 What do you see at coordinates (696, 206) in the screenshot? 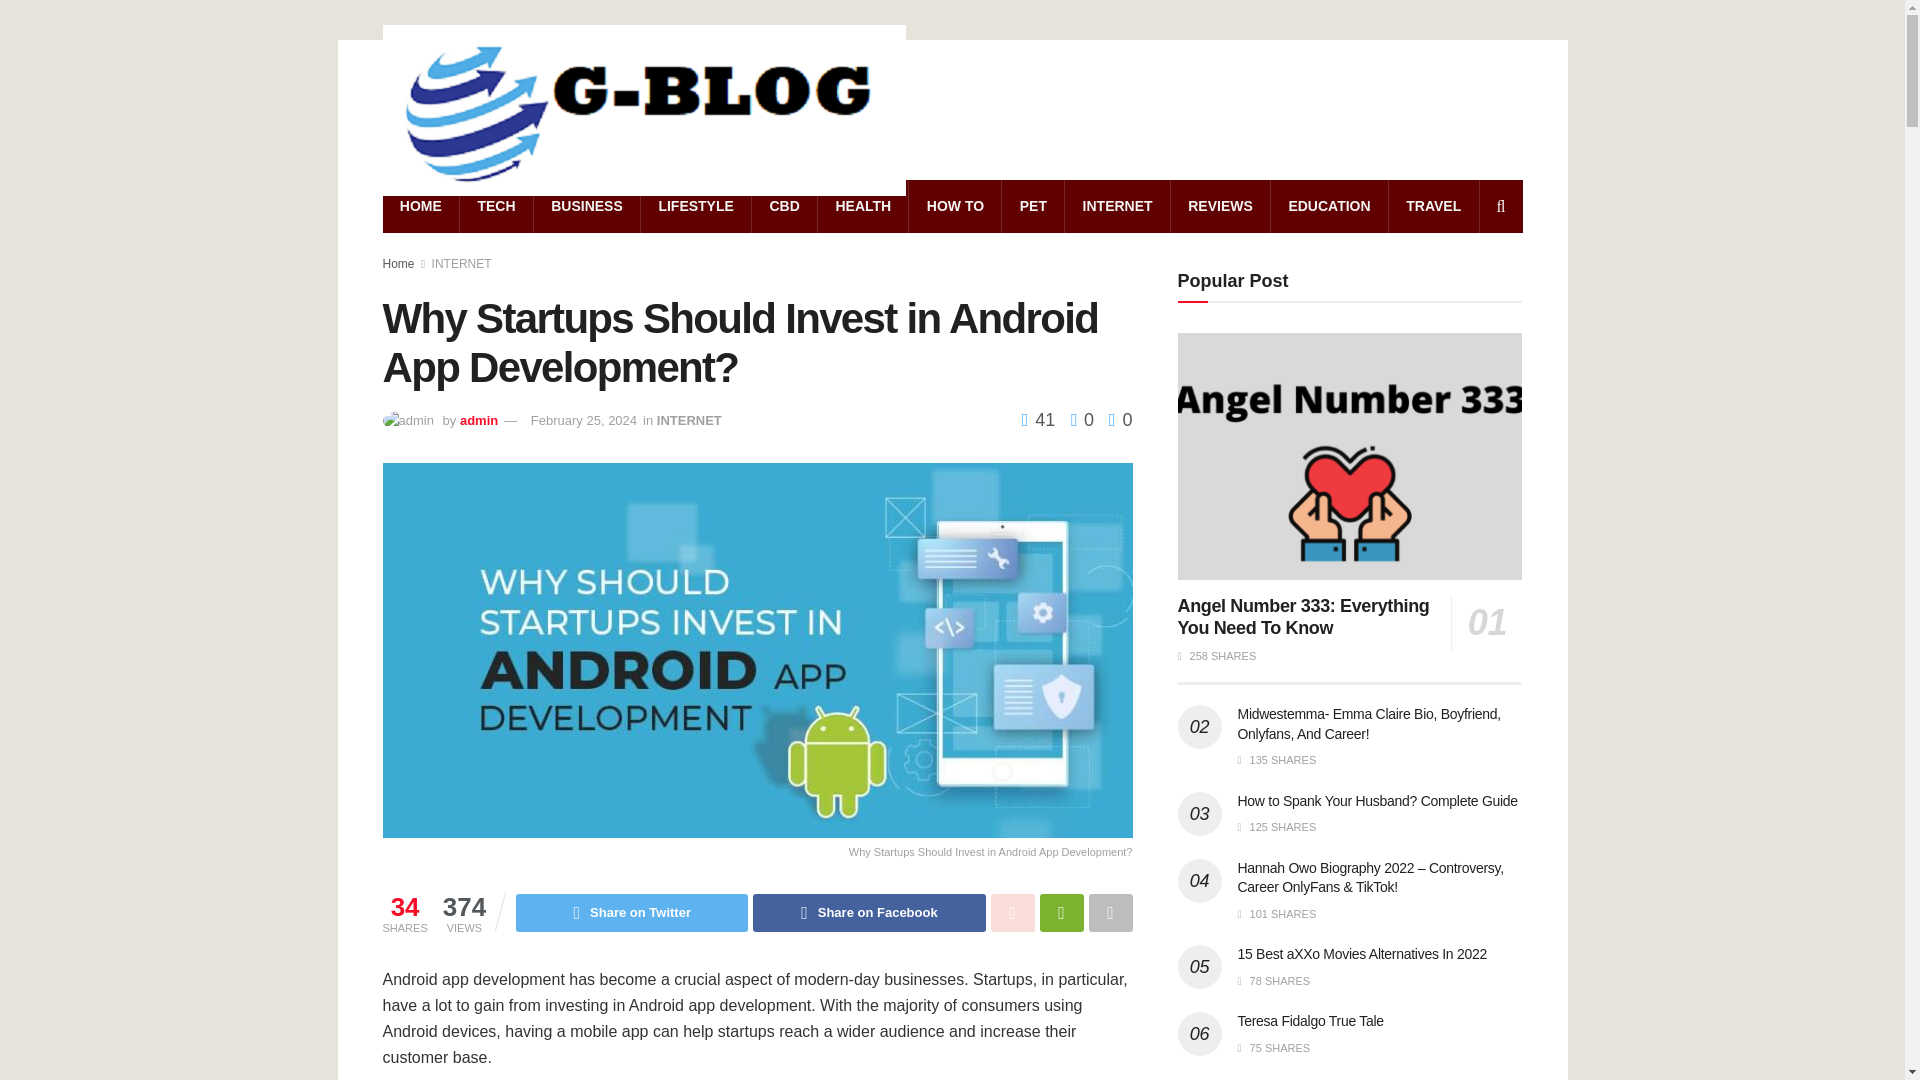
I see `LIFESTYLE` at bounding box center [696, 206].